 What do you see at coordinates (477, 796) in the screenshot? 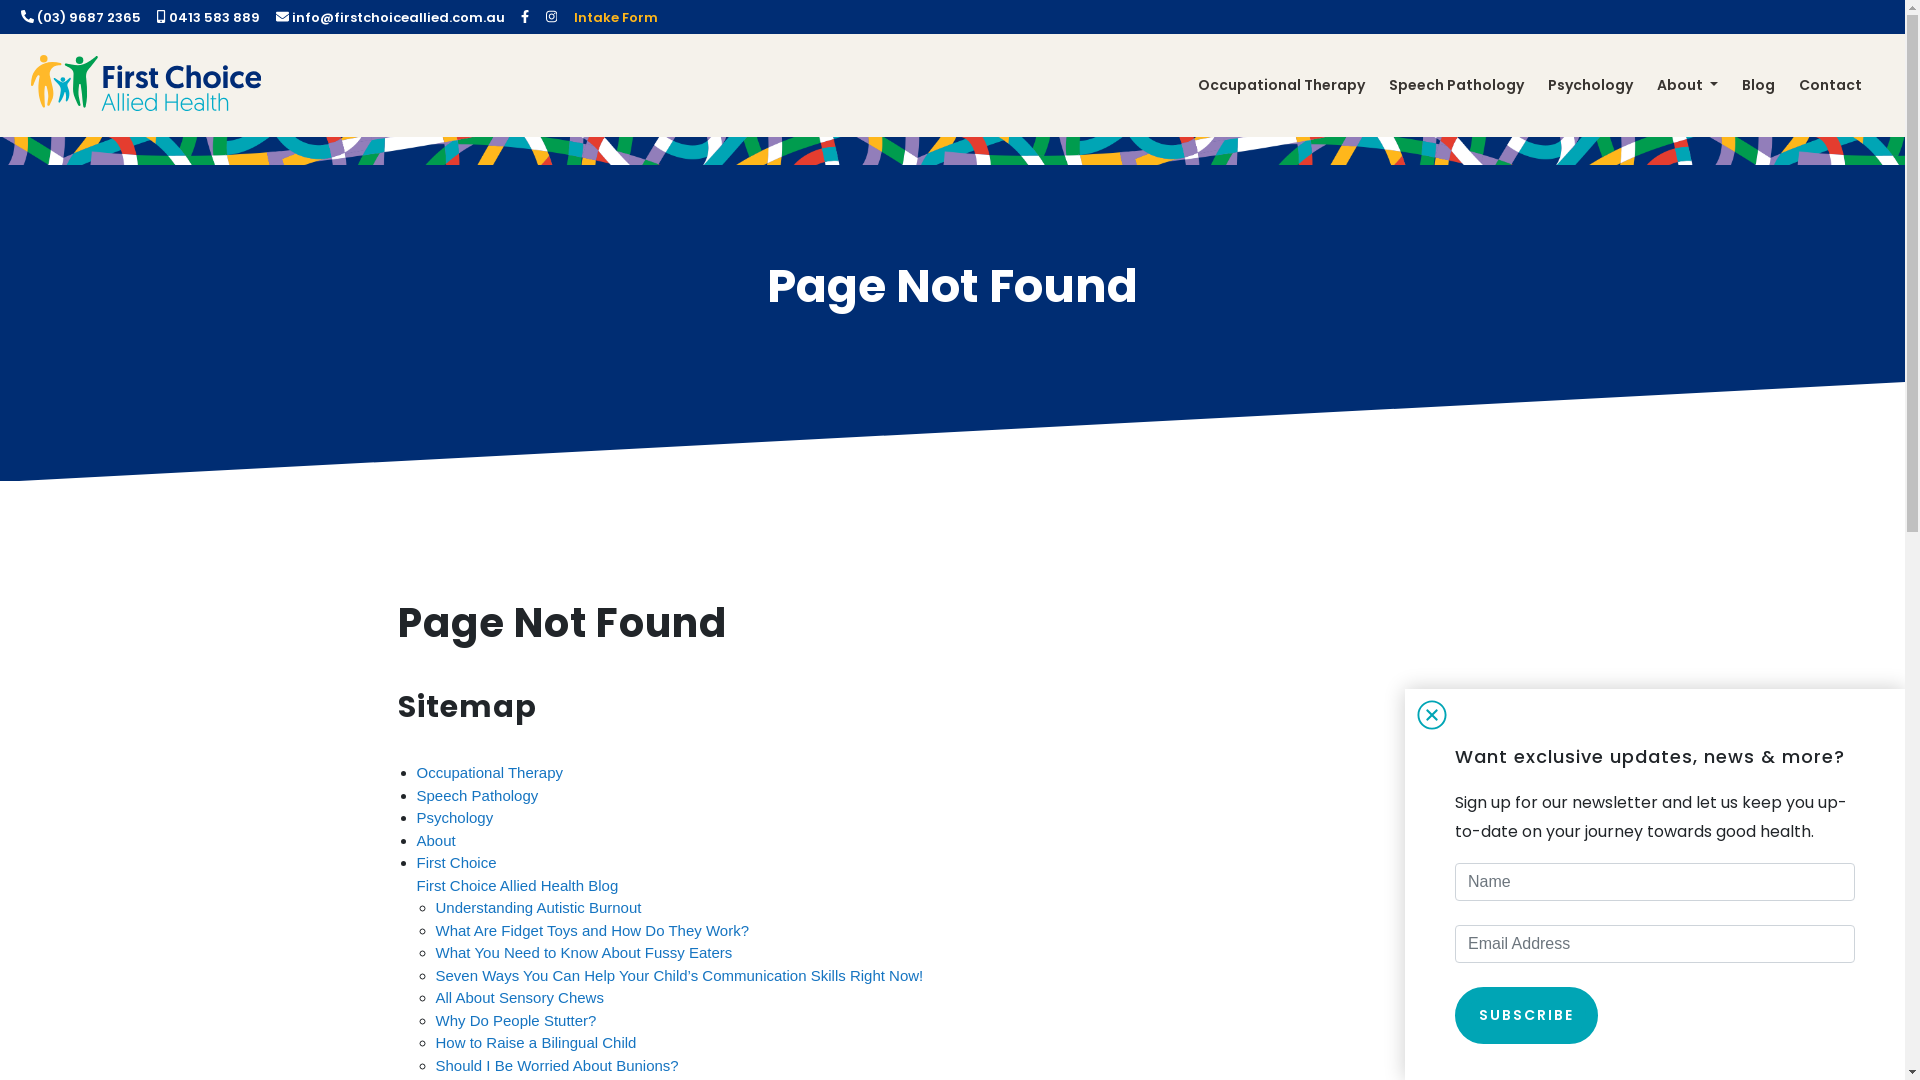
I see `Speech Pathology` at bounding box center [477, 796].